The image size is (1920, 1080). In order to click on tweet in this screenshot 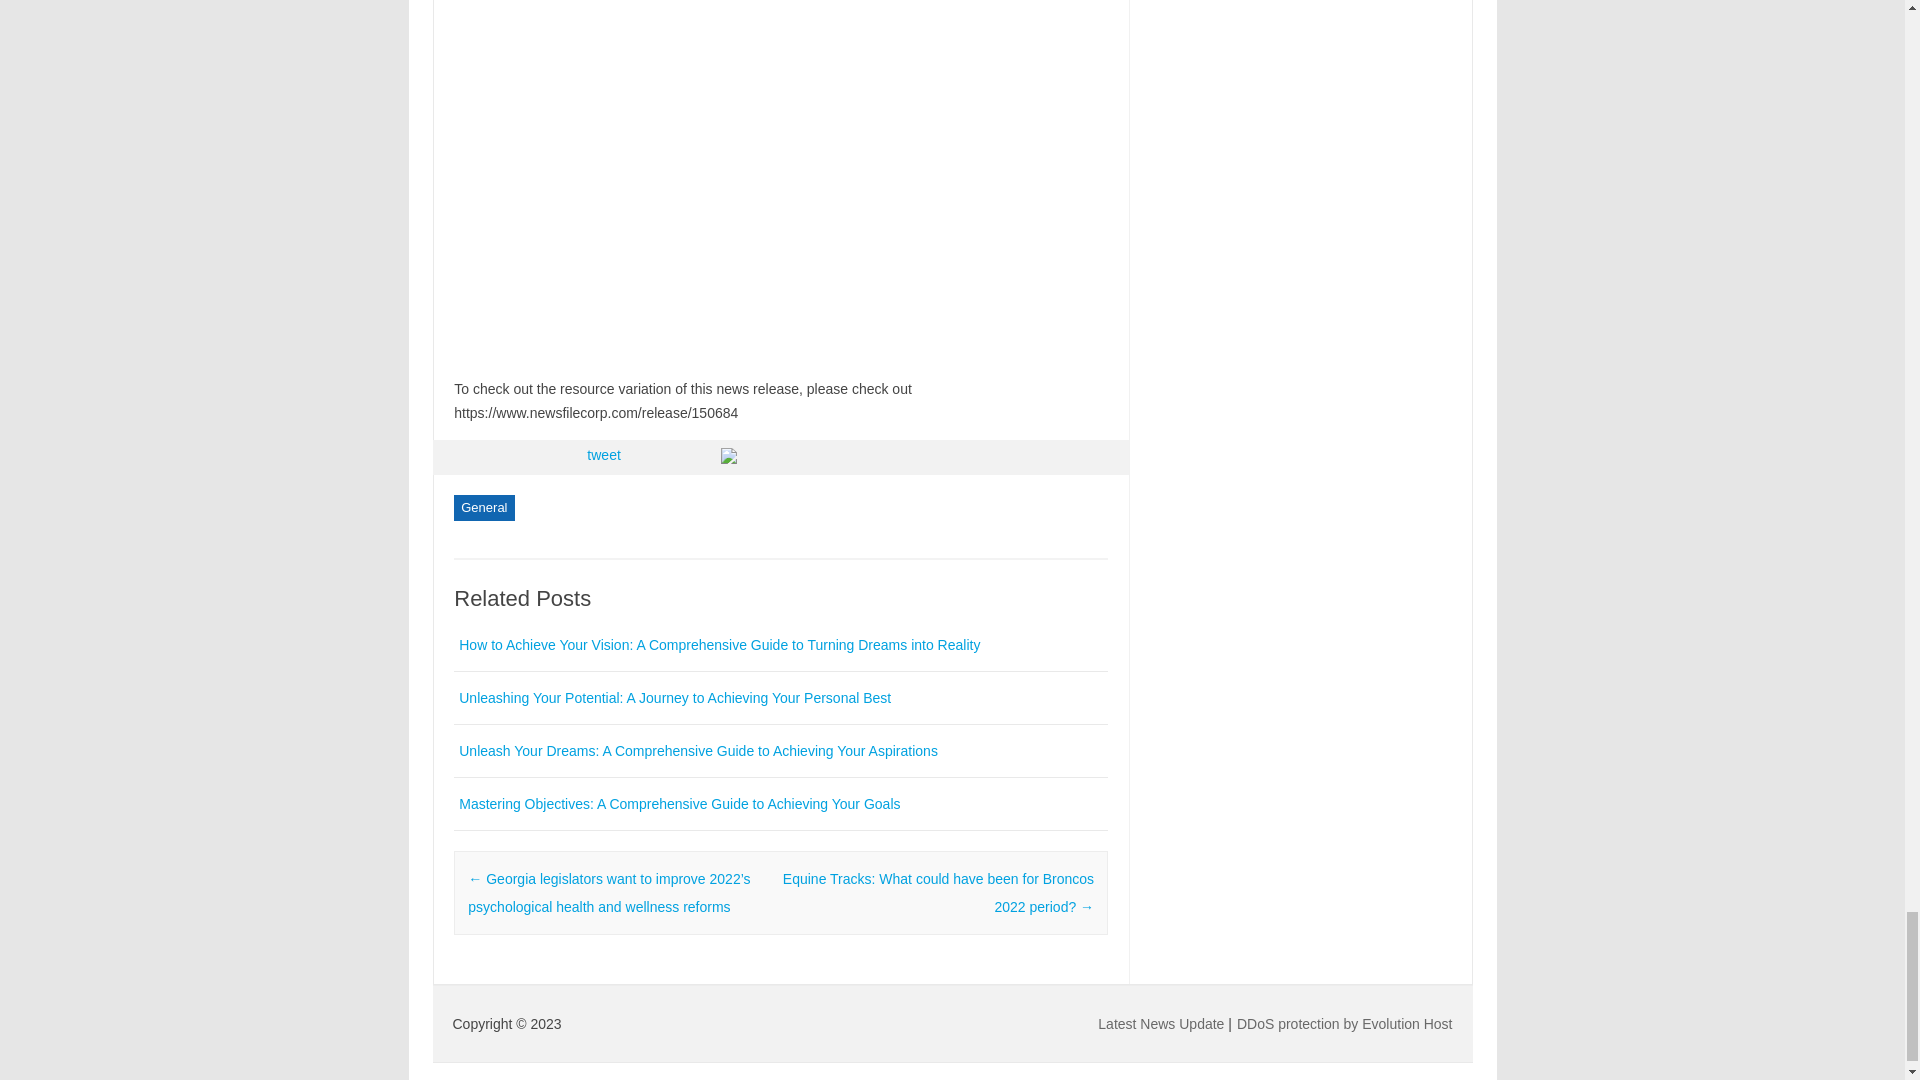, I will do `click(604, 455)`.